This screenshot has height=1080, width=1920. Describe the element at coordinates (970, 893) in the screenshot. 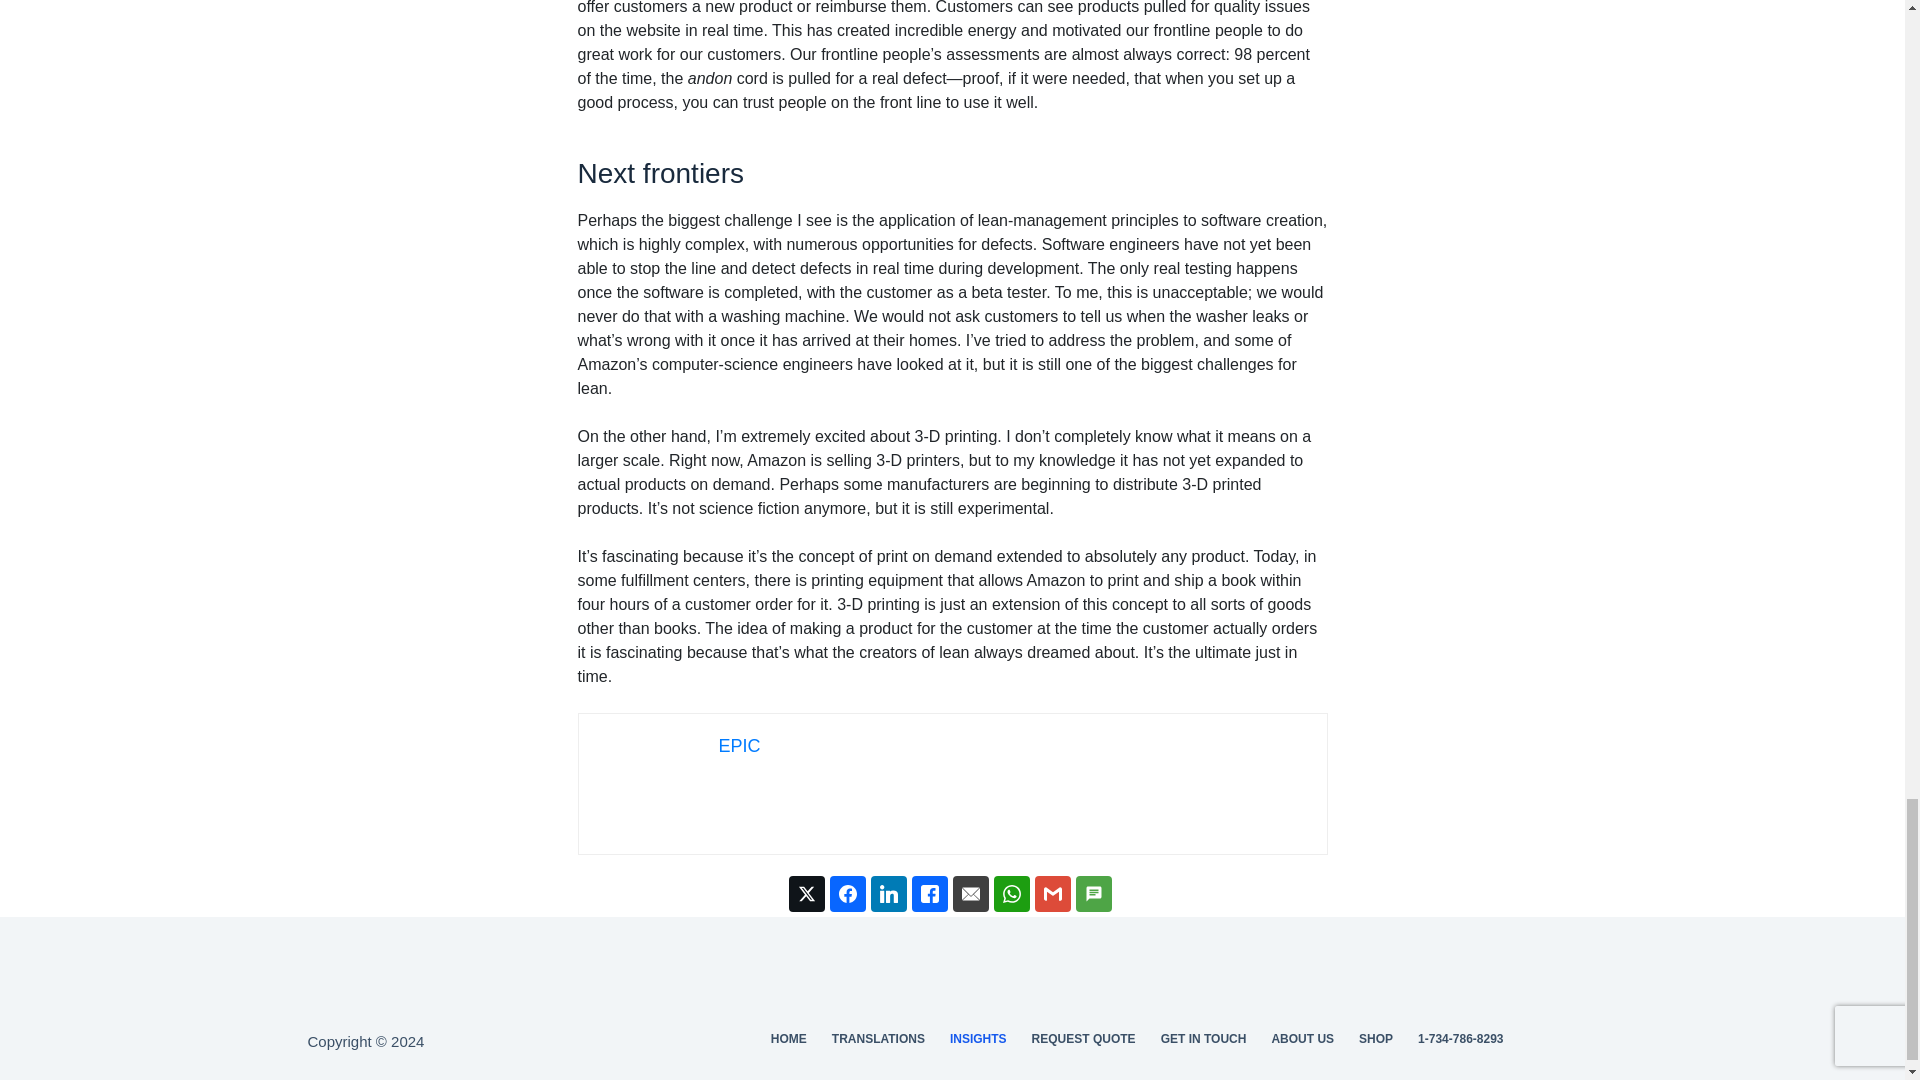

I see `Share on Email` at that location.